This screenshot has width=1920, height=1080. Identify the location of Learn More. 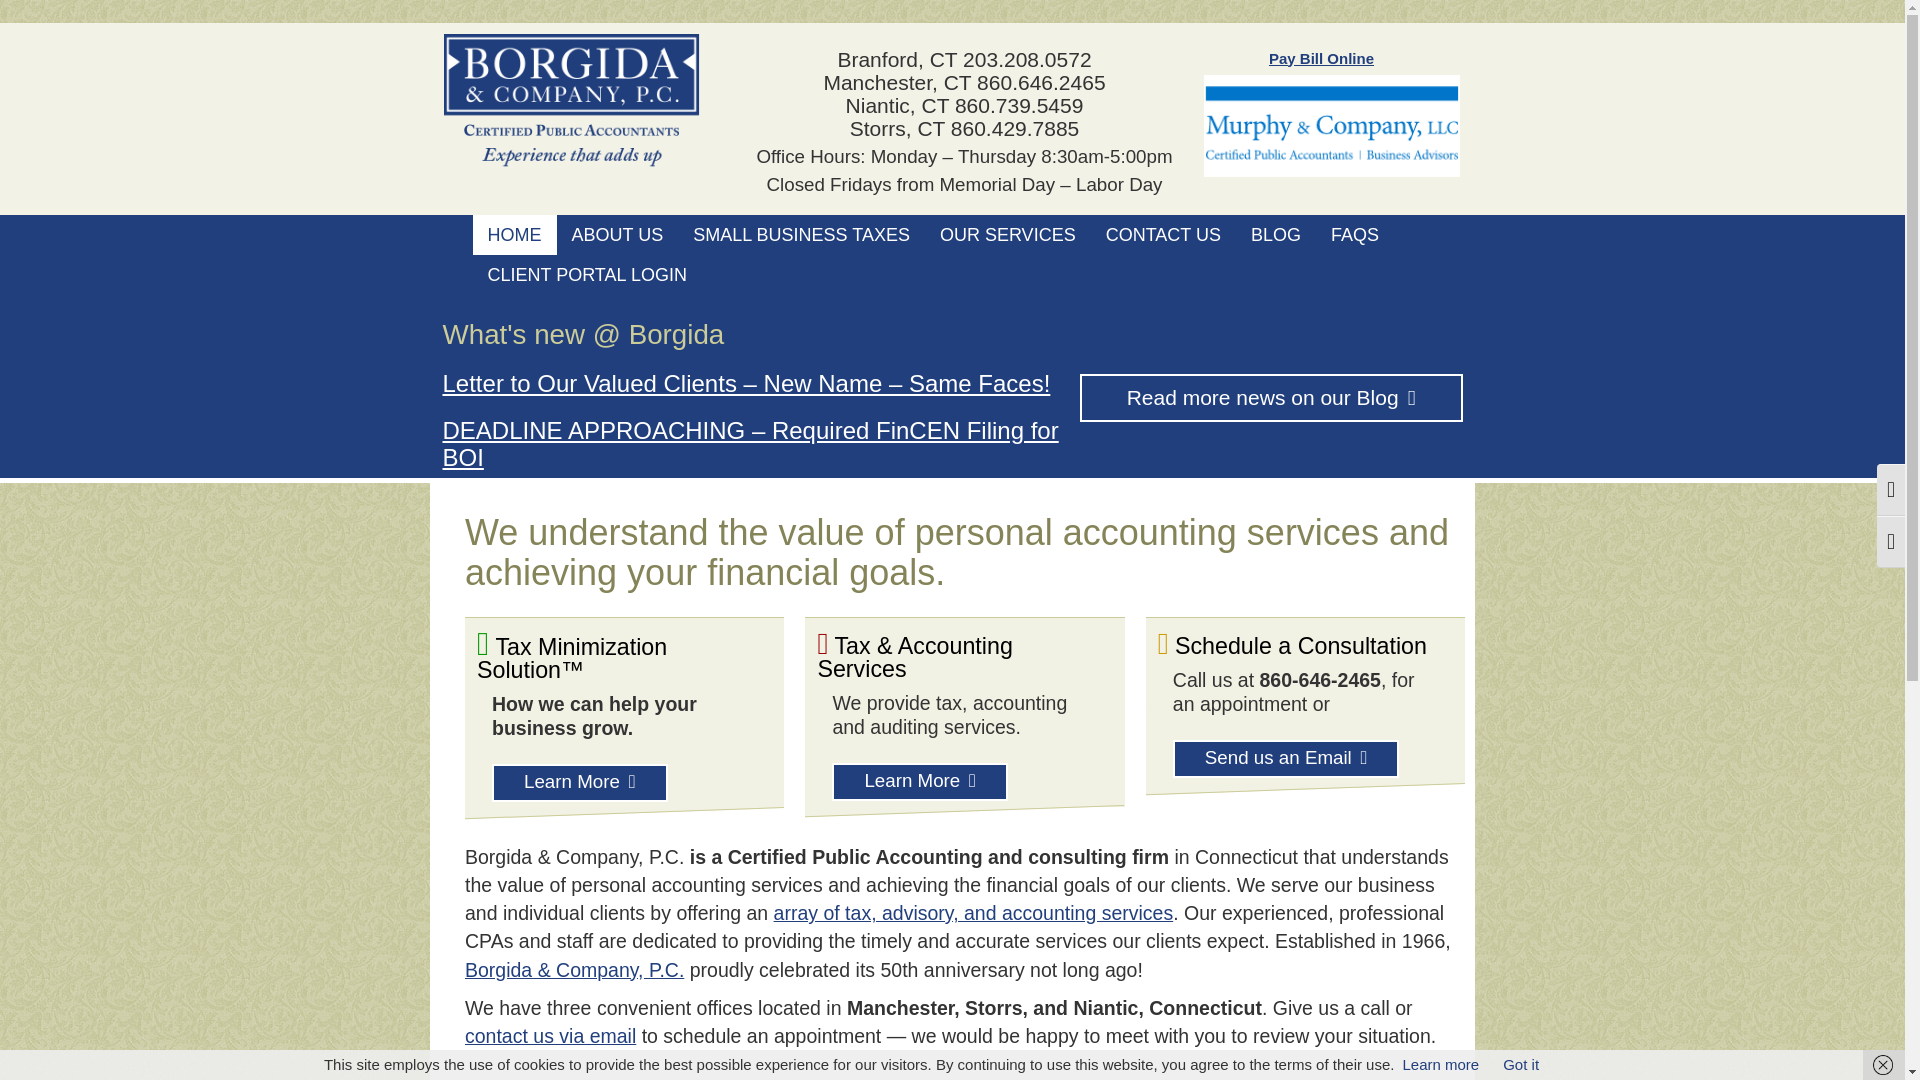
(580, 782).